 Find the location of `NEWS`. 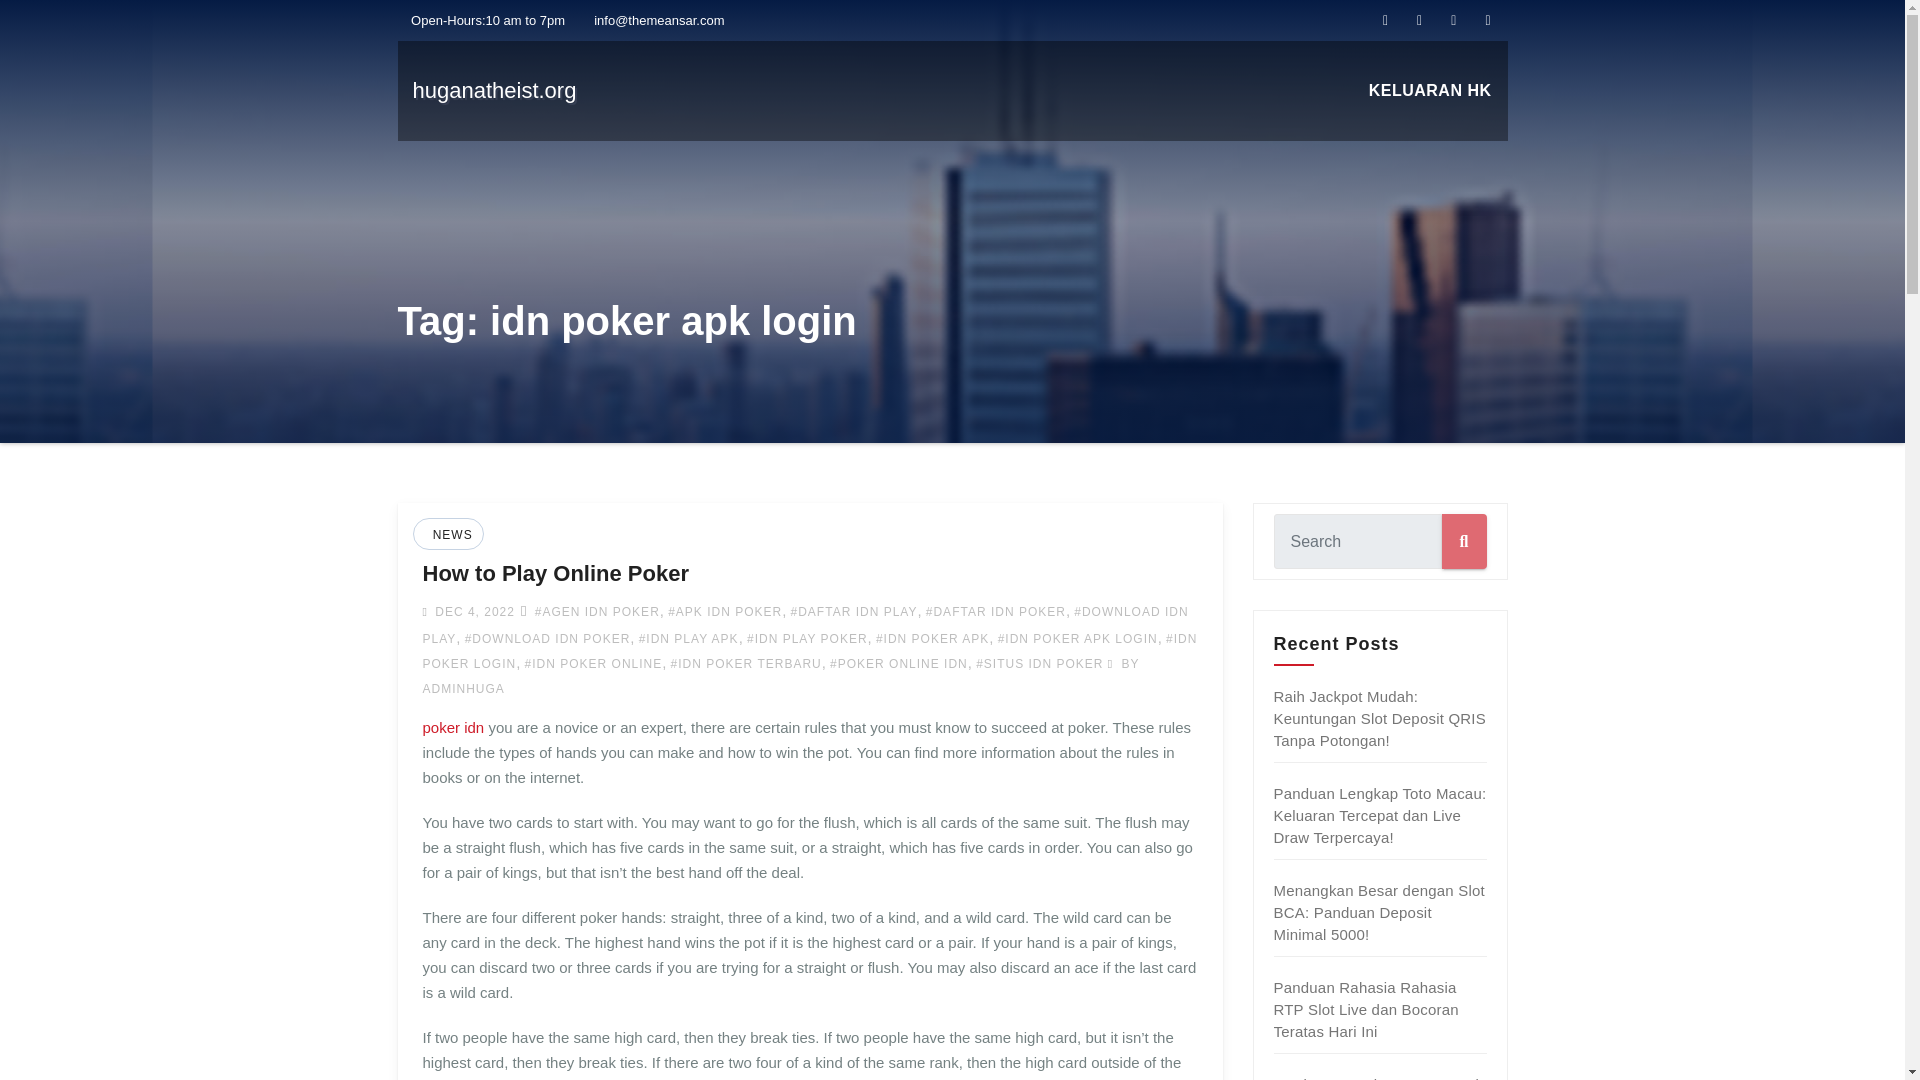

NEWS is located at coordinates (450, 535).